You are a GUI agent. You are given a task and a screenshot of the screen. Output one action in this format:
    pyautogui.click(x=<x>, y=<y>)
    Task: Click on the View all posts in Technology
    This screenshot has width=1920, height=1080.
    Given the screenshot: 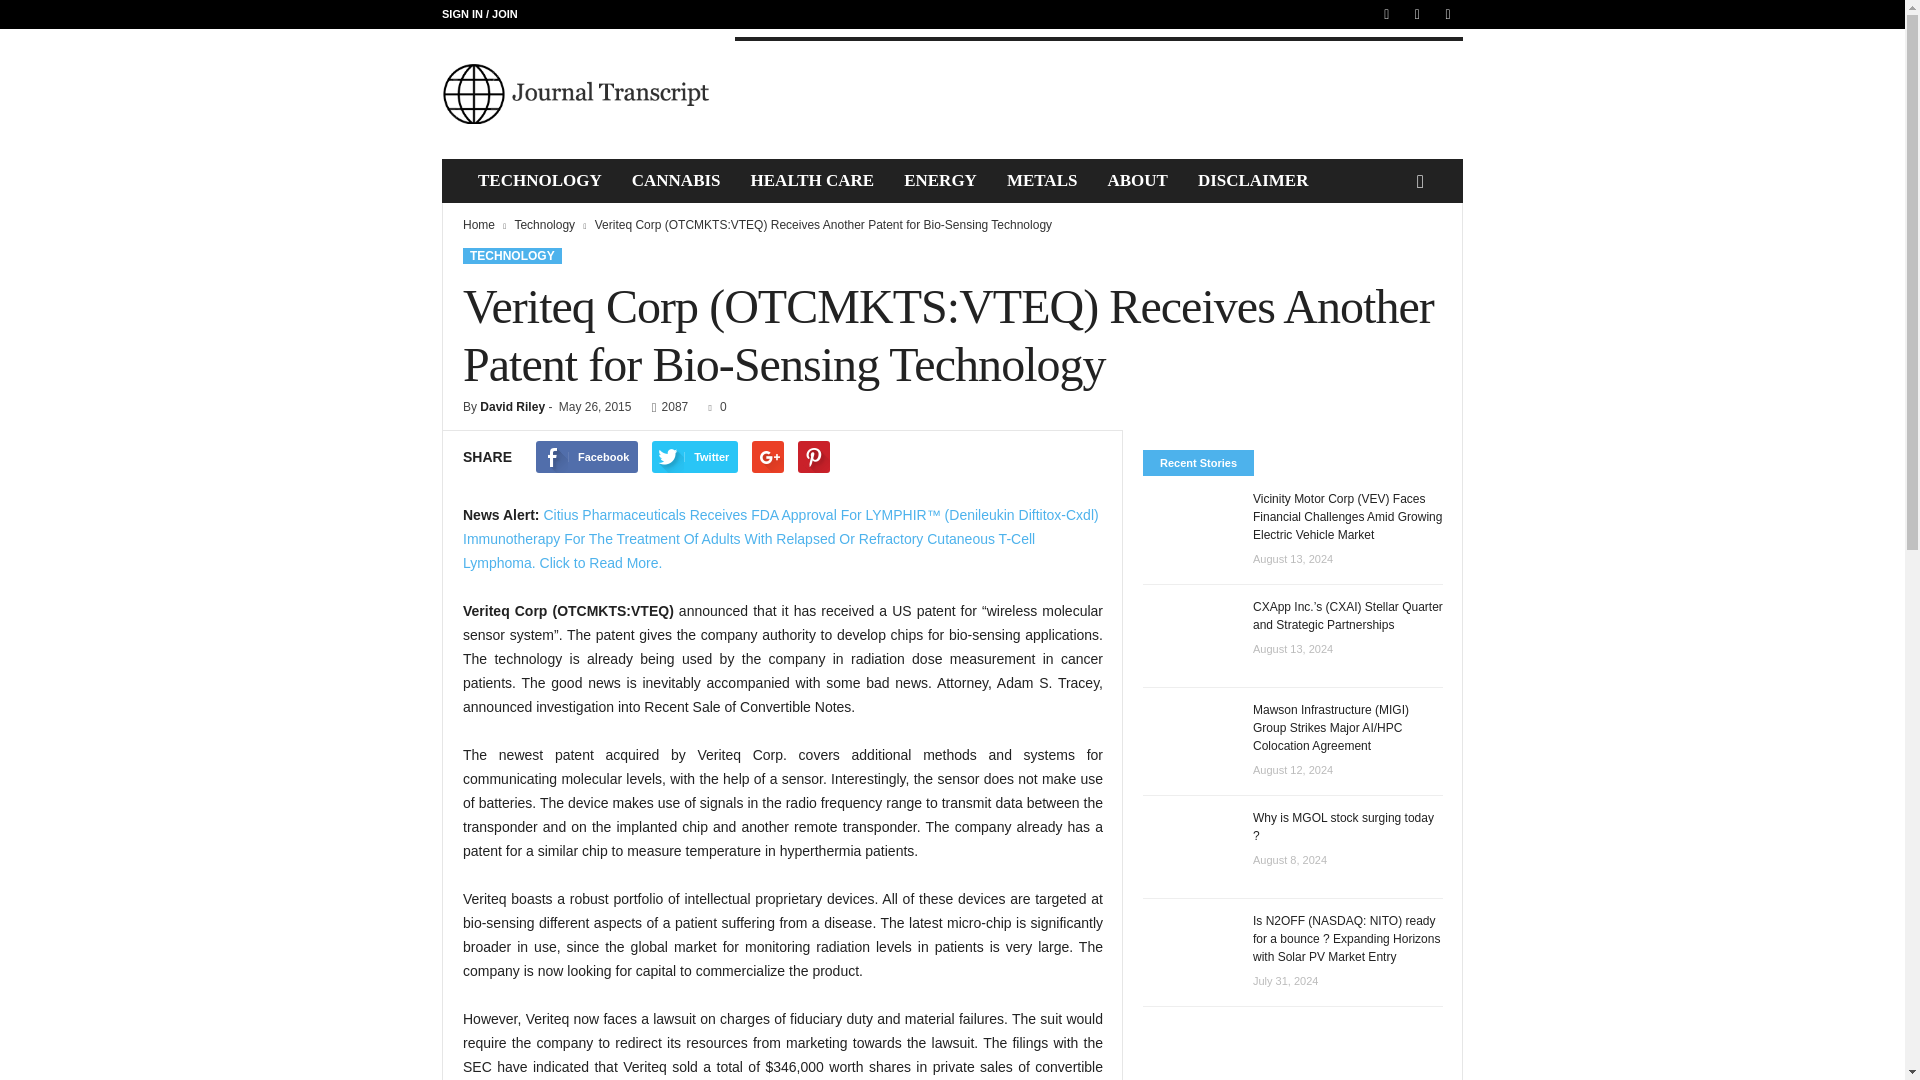 What is the action you would take?
    pyautogui.click(x=546, y=225)
    